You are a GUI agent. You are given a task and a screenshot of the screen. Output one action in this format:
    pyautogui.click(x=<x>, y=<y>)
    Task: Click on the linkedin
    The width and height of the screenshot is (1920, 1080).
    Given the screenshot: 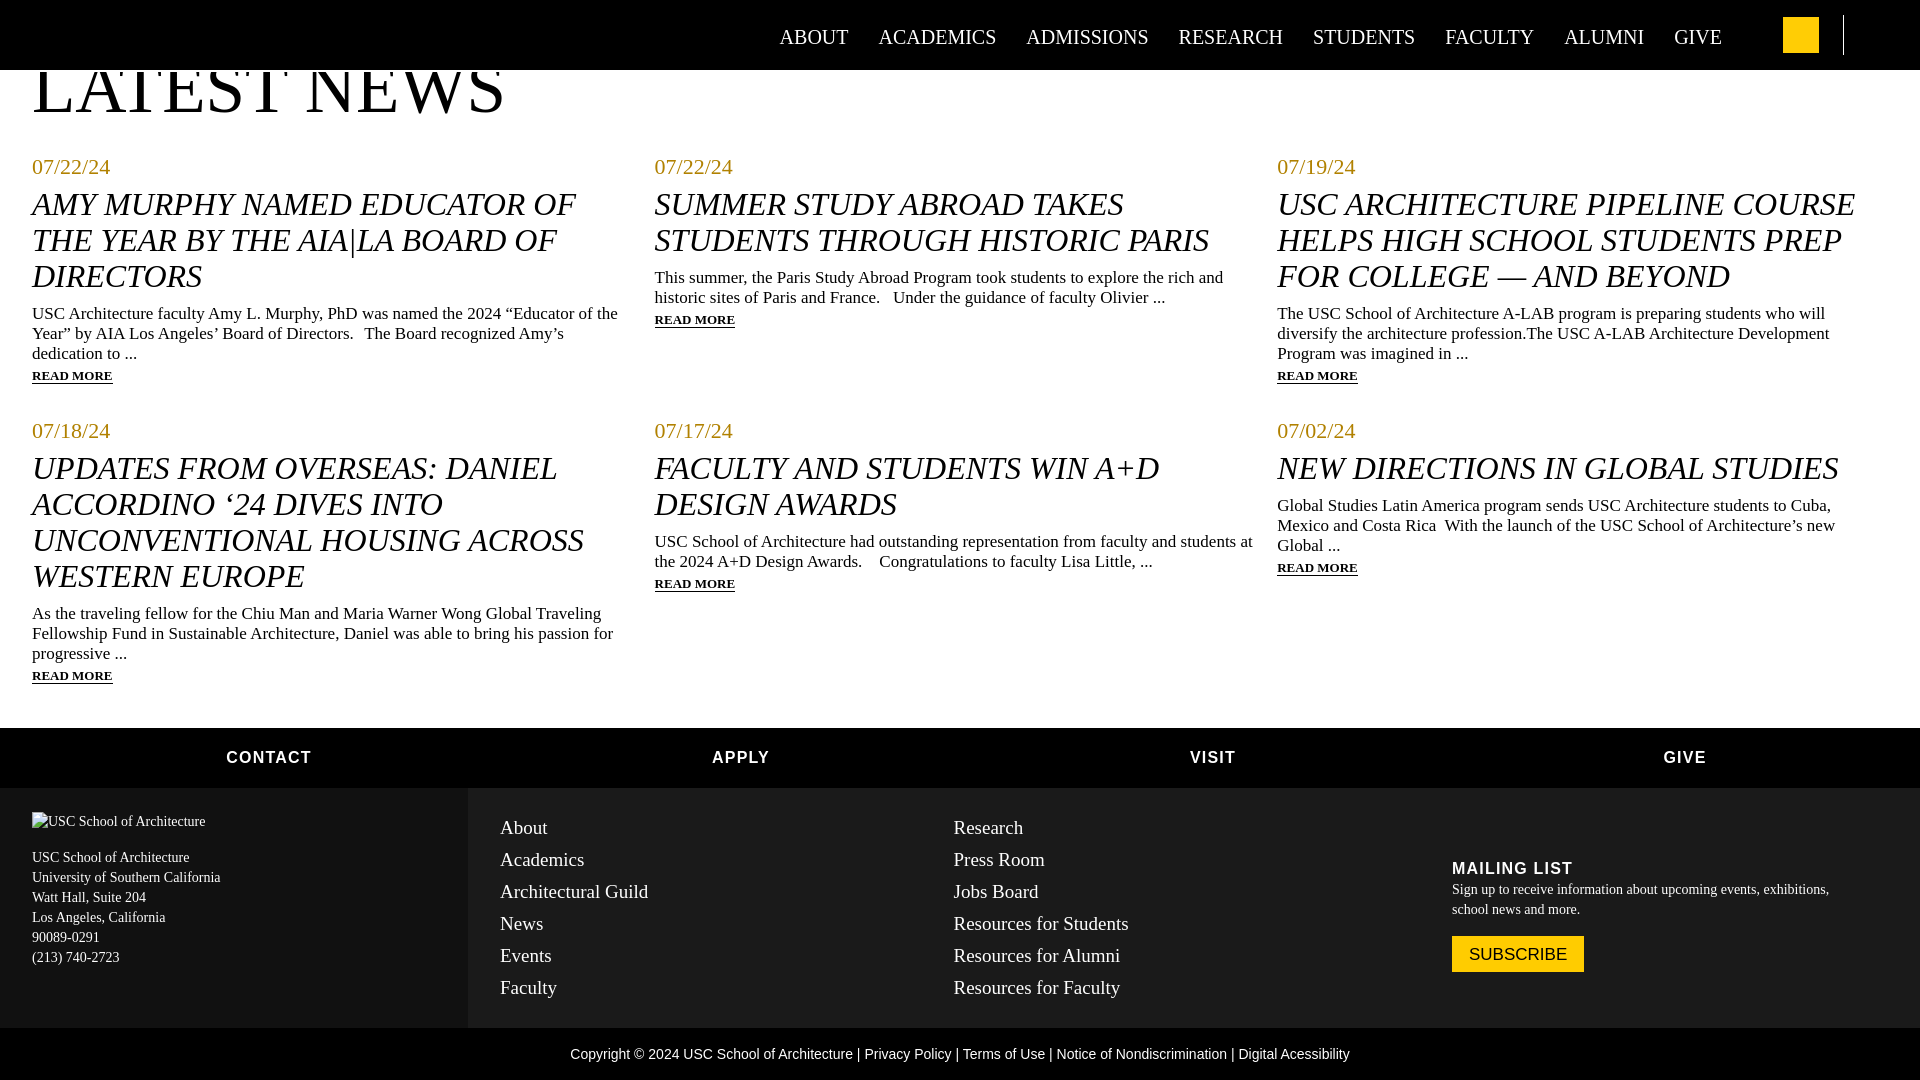 What is the action you would take?
    pyautogui.click(x=1492, y=828)
    